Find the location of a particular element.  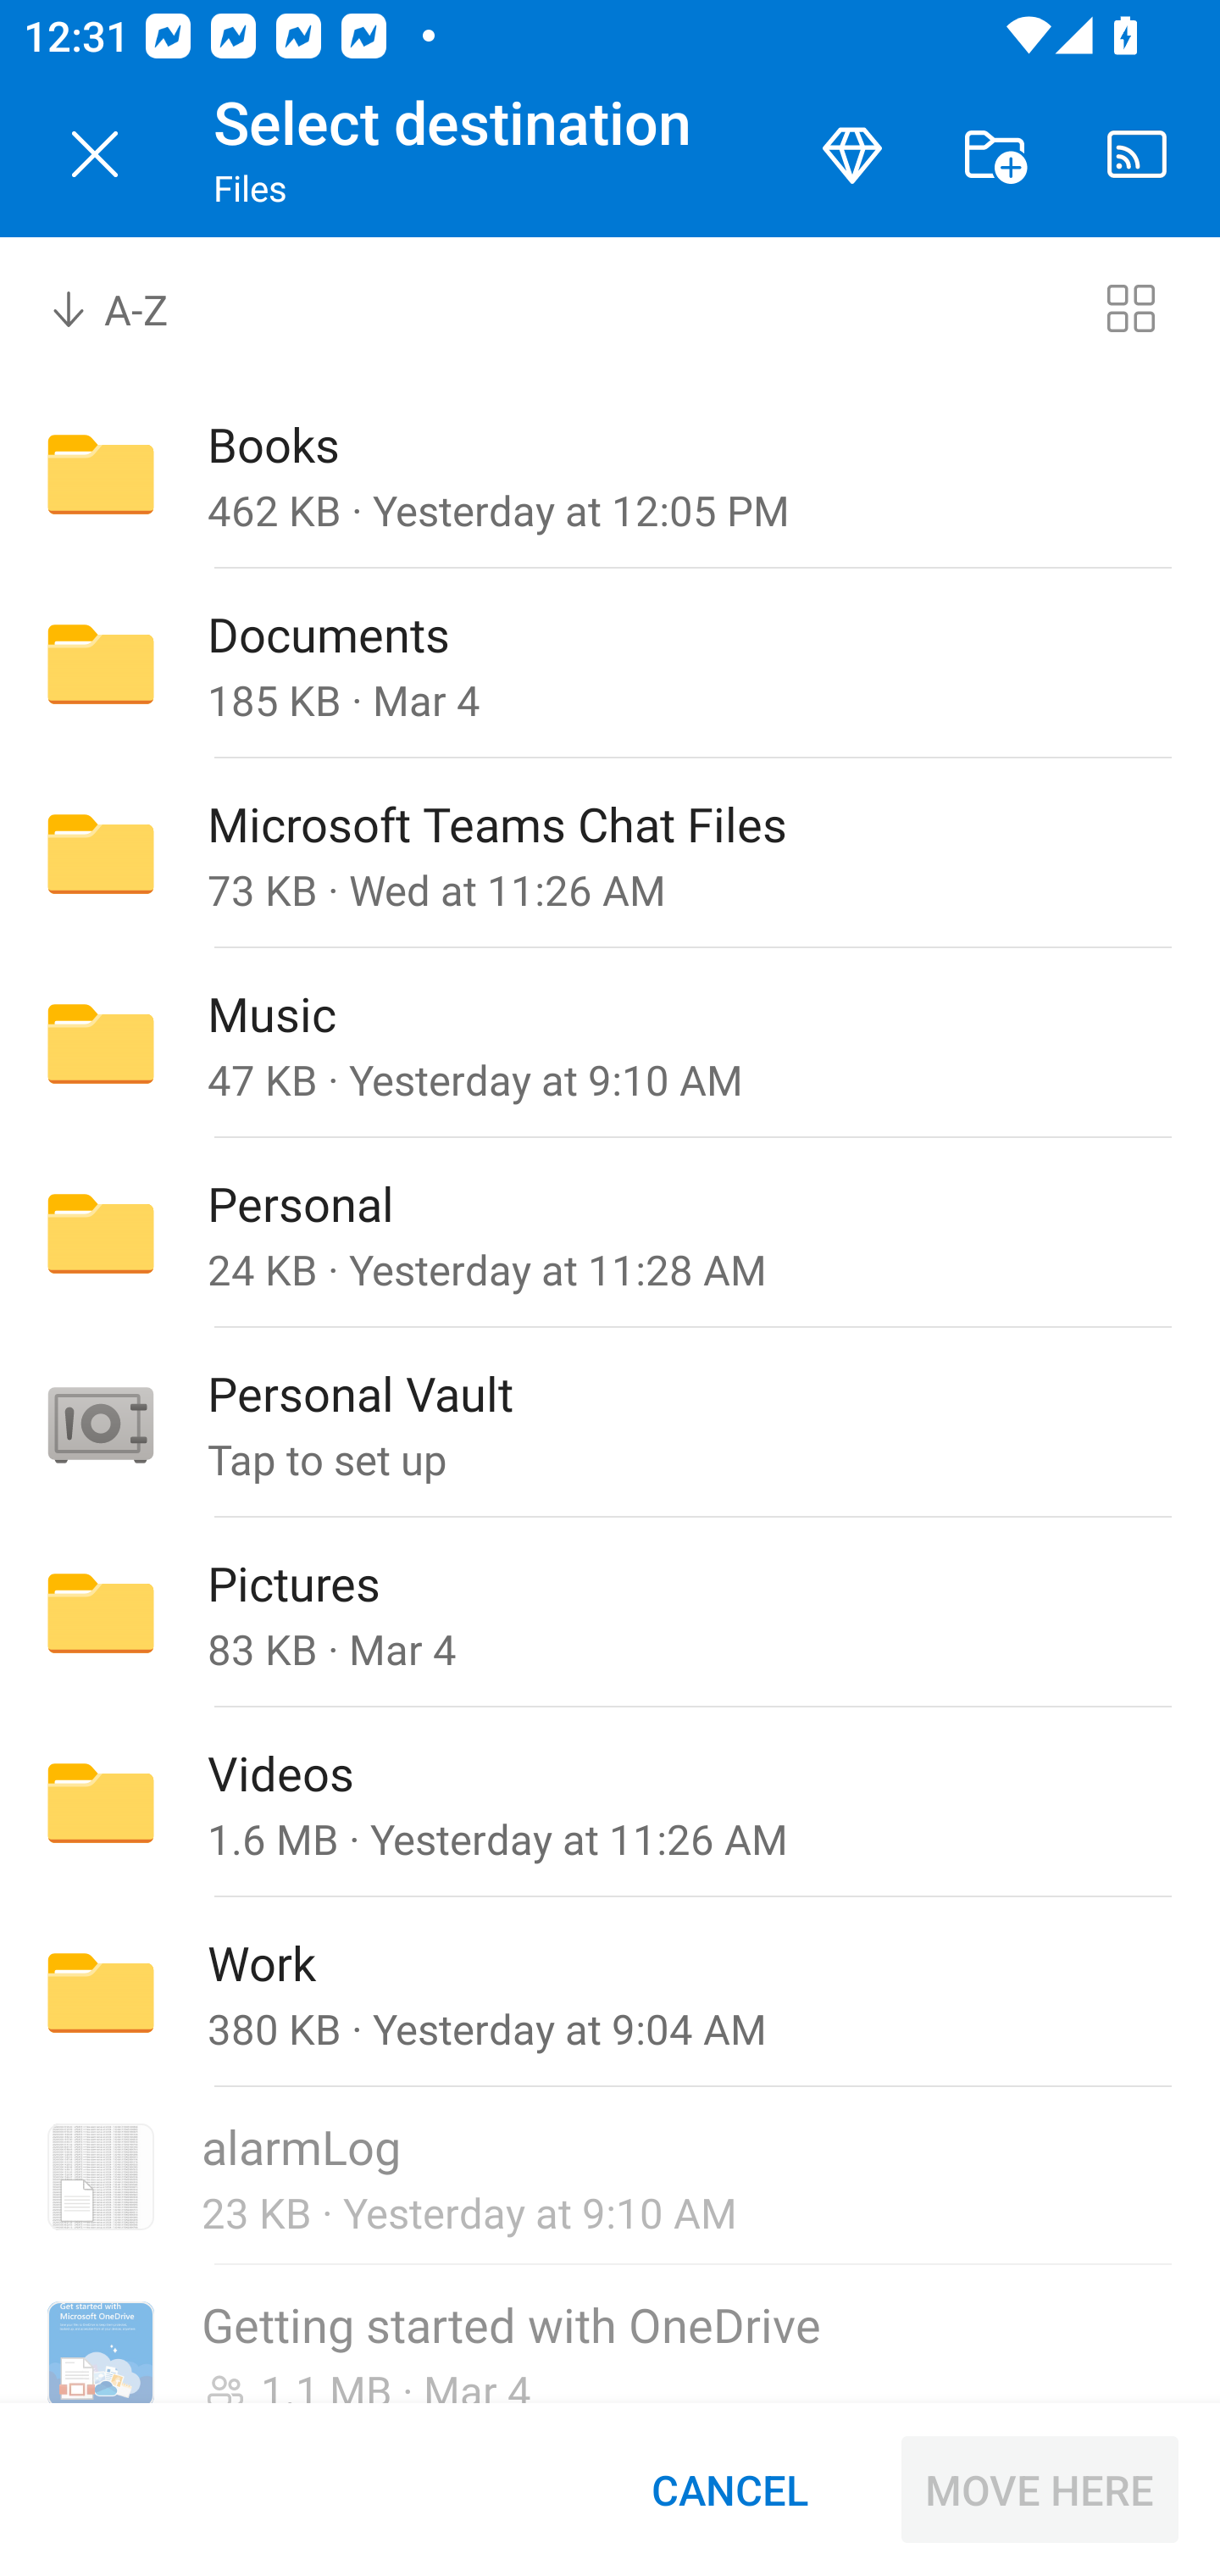

Folder Books 462 KB · Yesterday at 12:05 PM is located at coordinates (610, 473).